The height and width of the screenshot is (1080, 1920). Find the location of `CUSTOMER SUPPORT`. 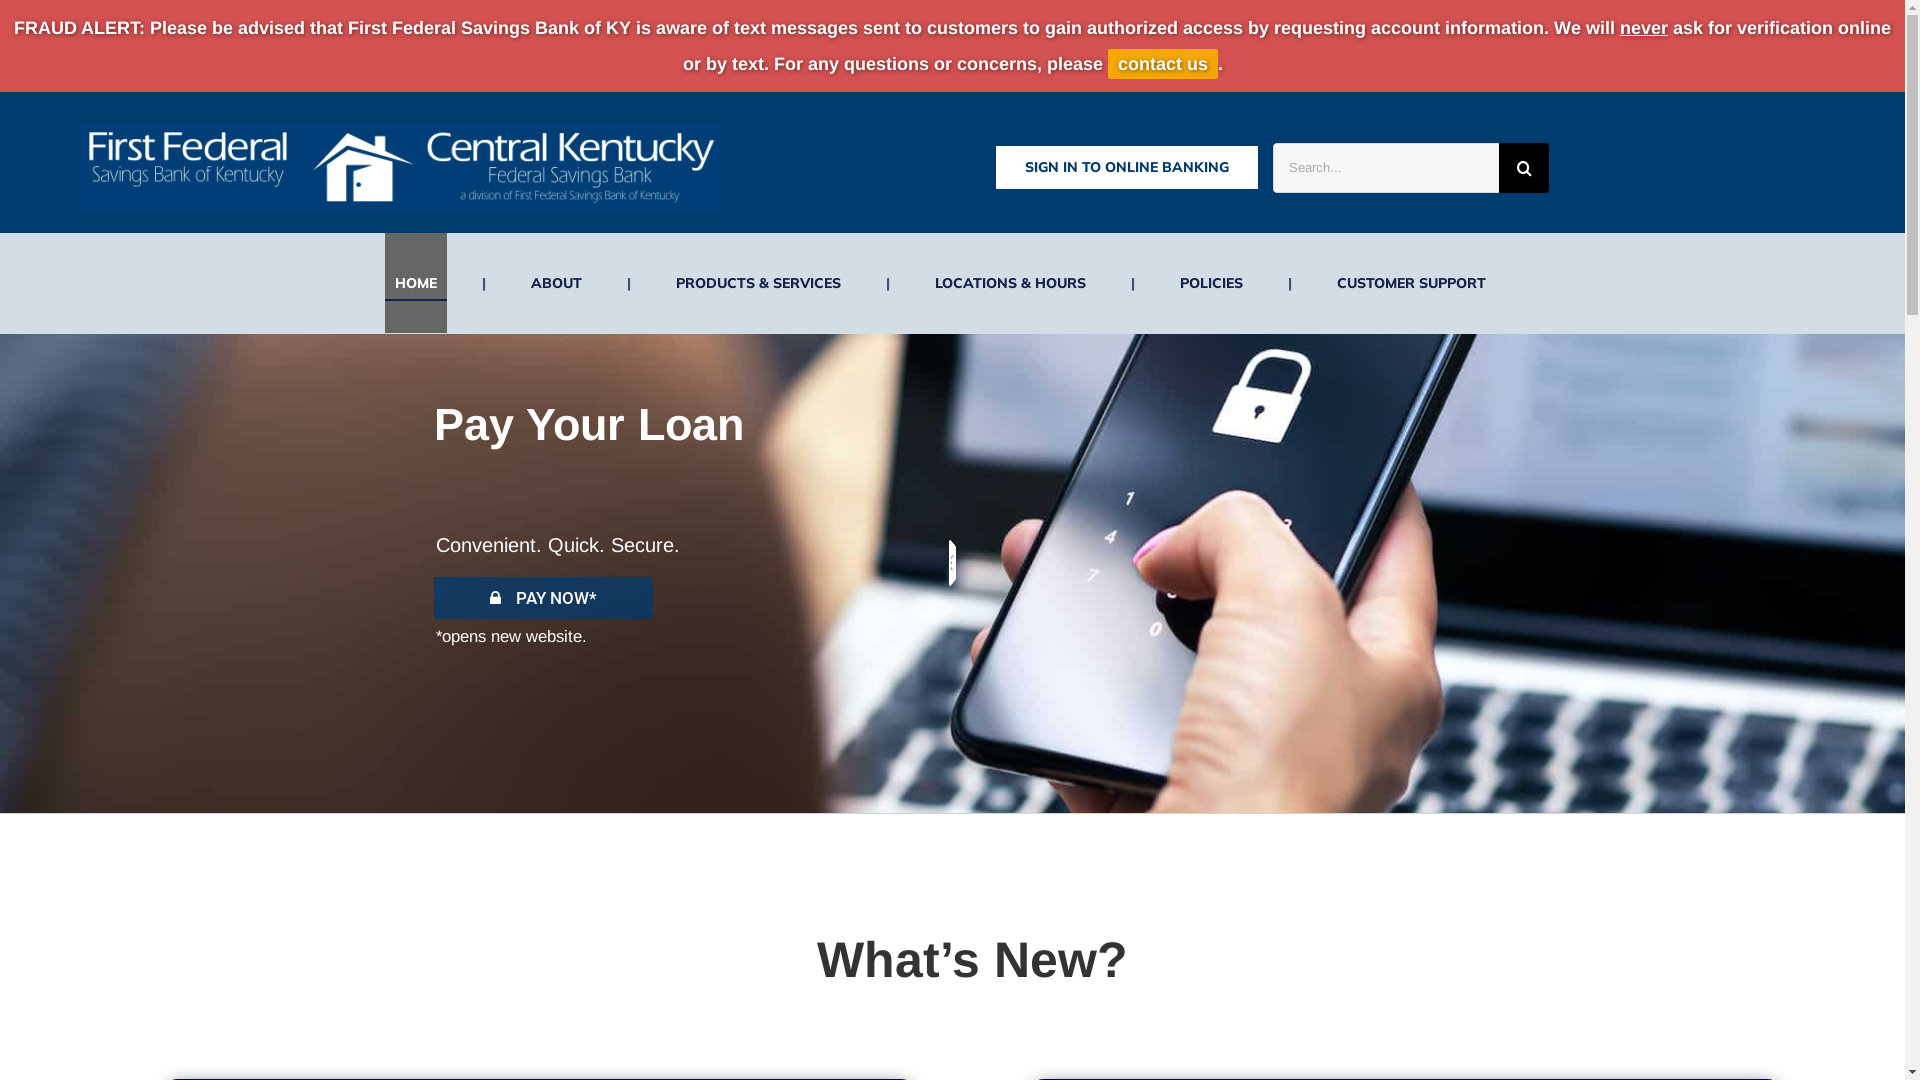

CUSTOMER SUPPORT is located at coordinates (1410, 283).